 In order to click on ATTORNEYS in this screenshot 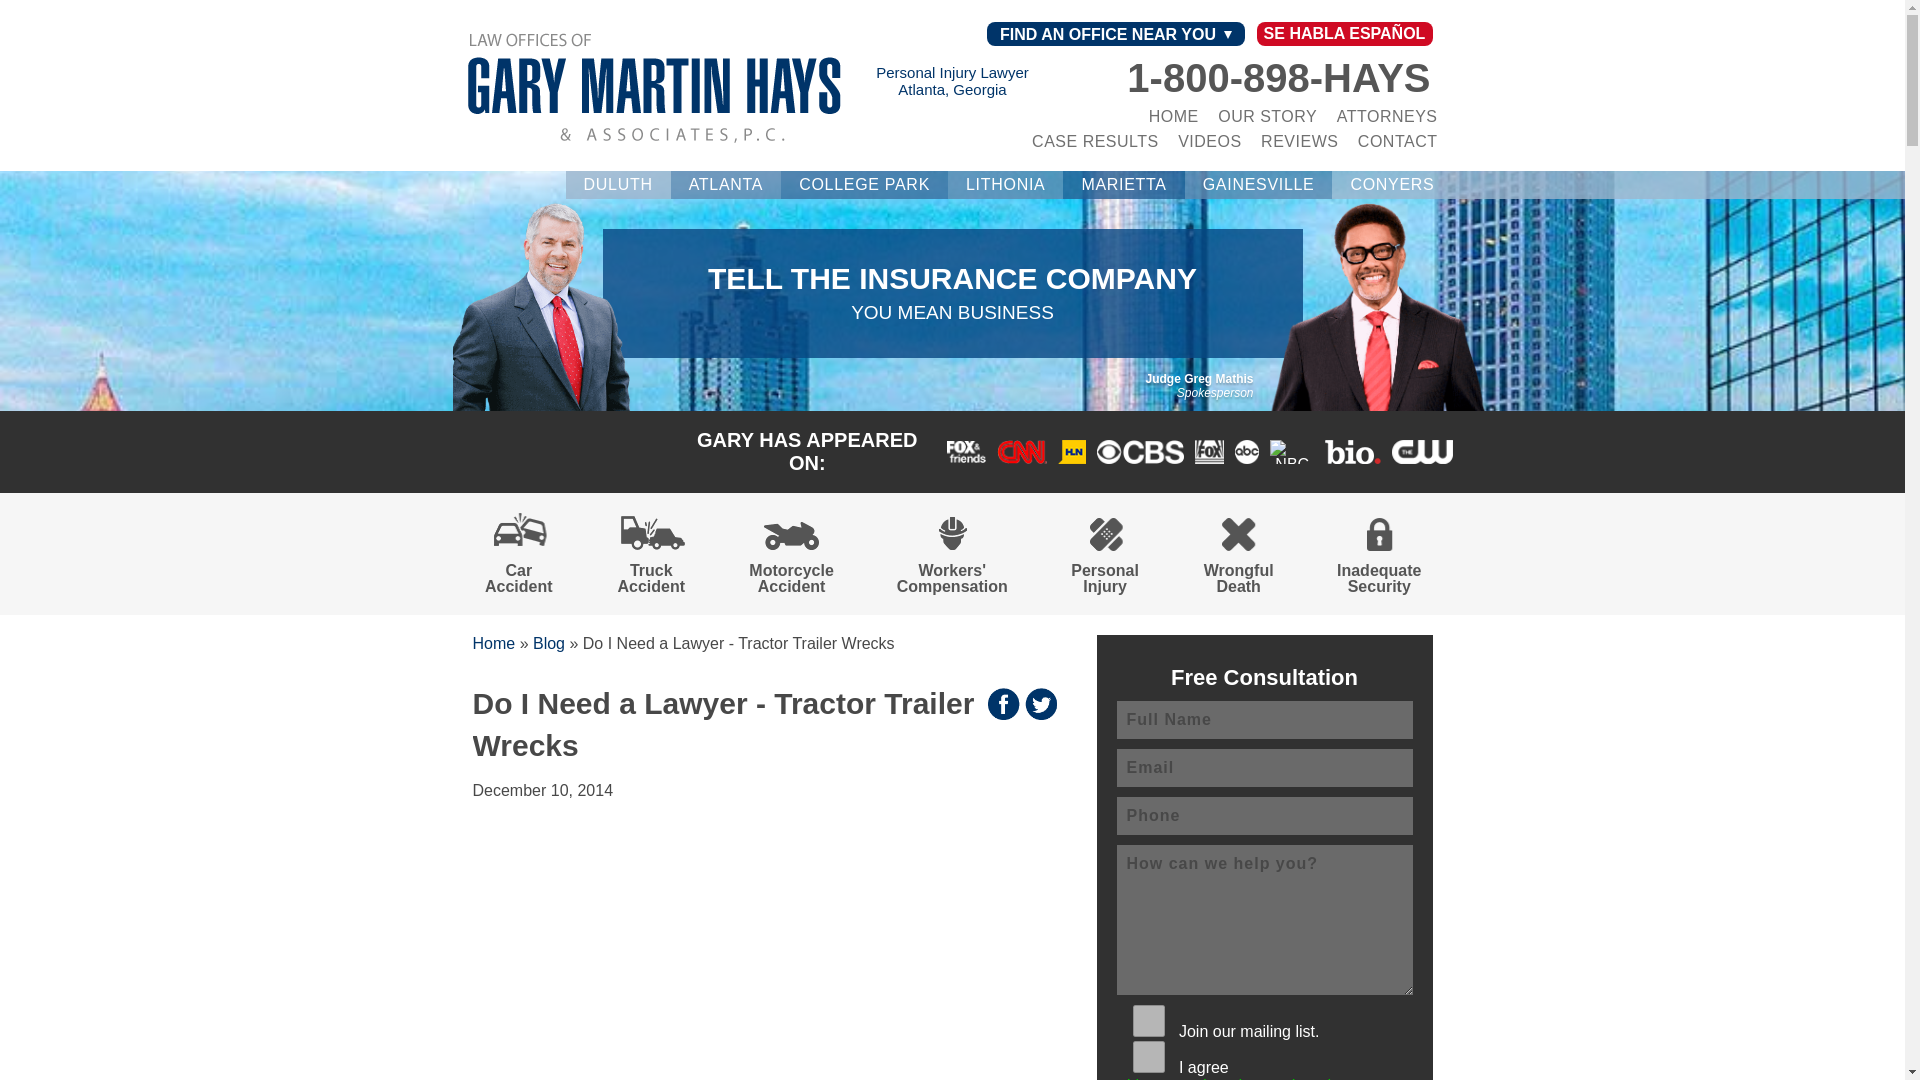, I will do `click(1387, 116)`.